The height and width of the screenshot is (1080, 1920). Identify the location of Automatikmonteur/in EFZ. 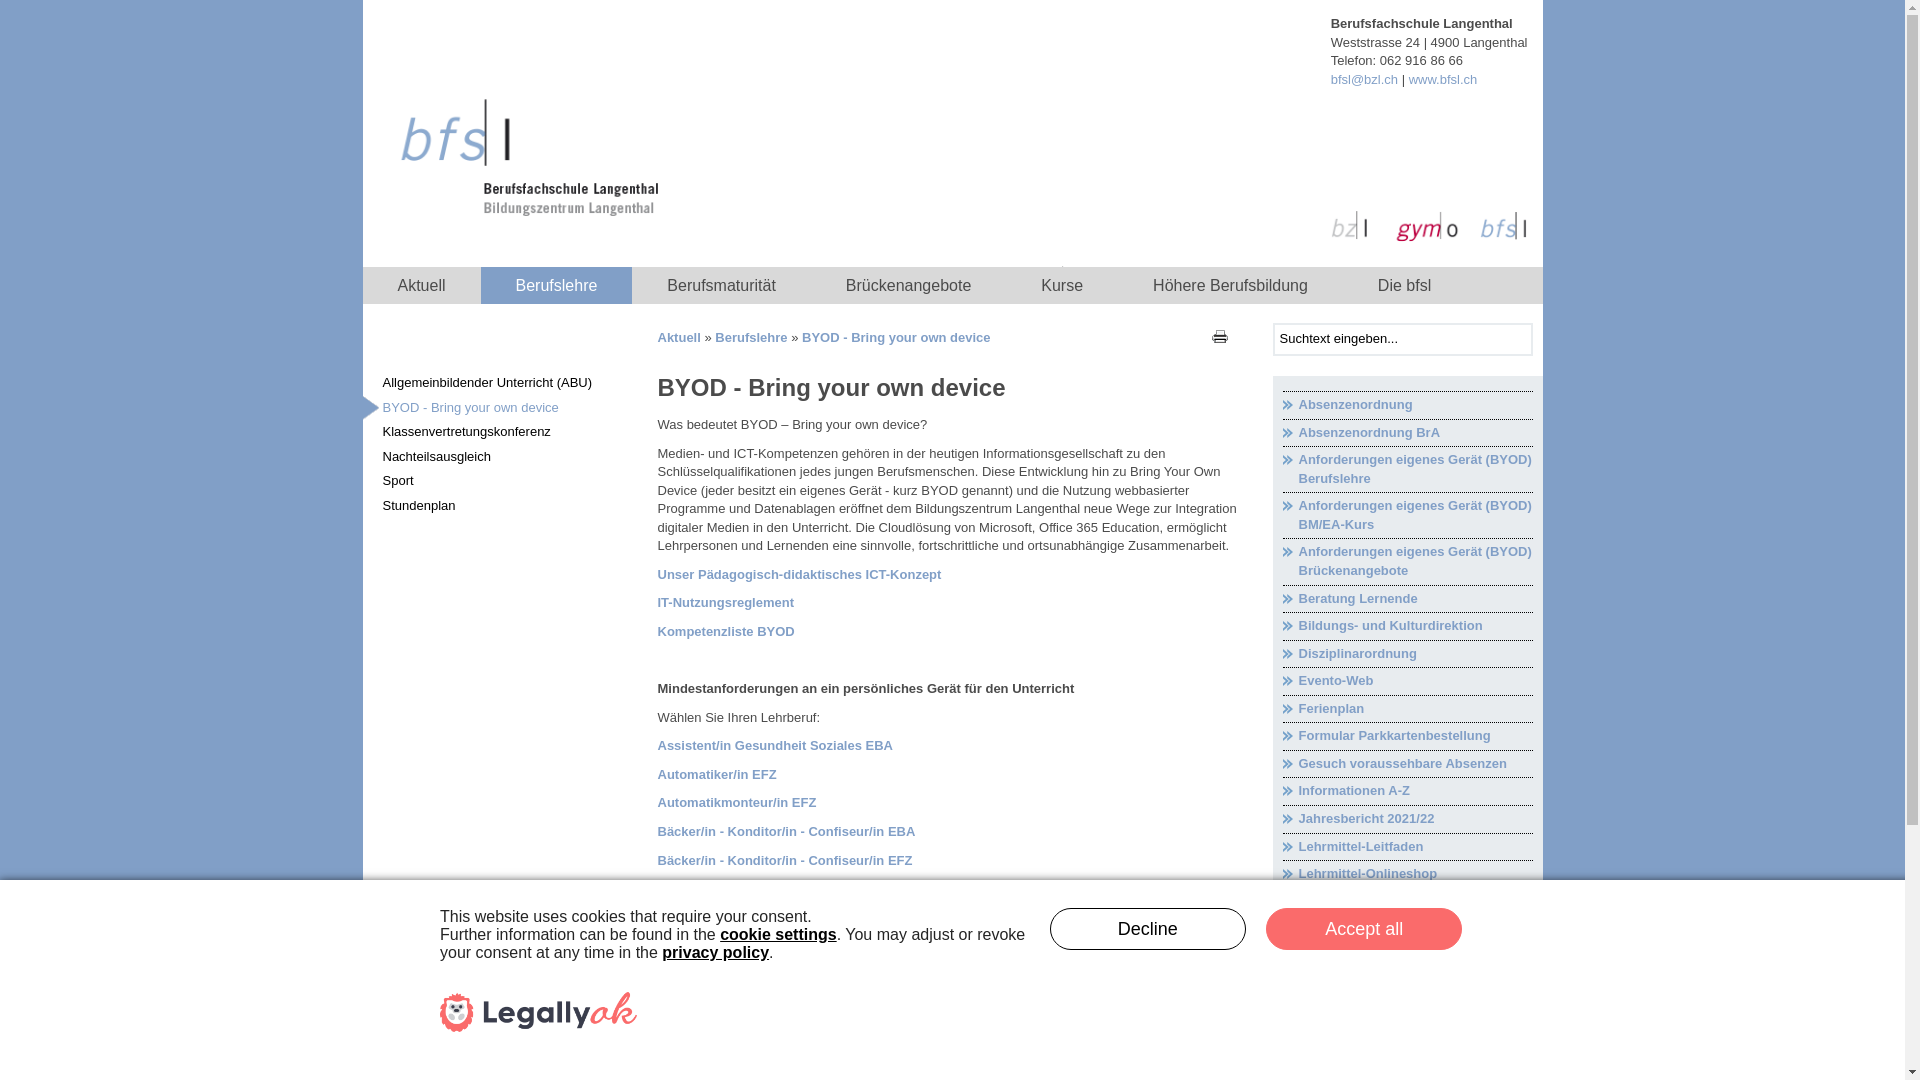
(738, 802).